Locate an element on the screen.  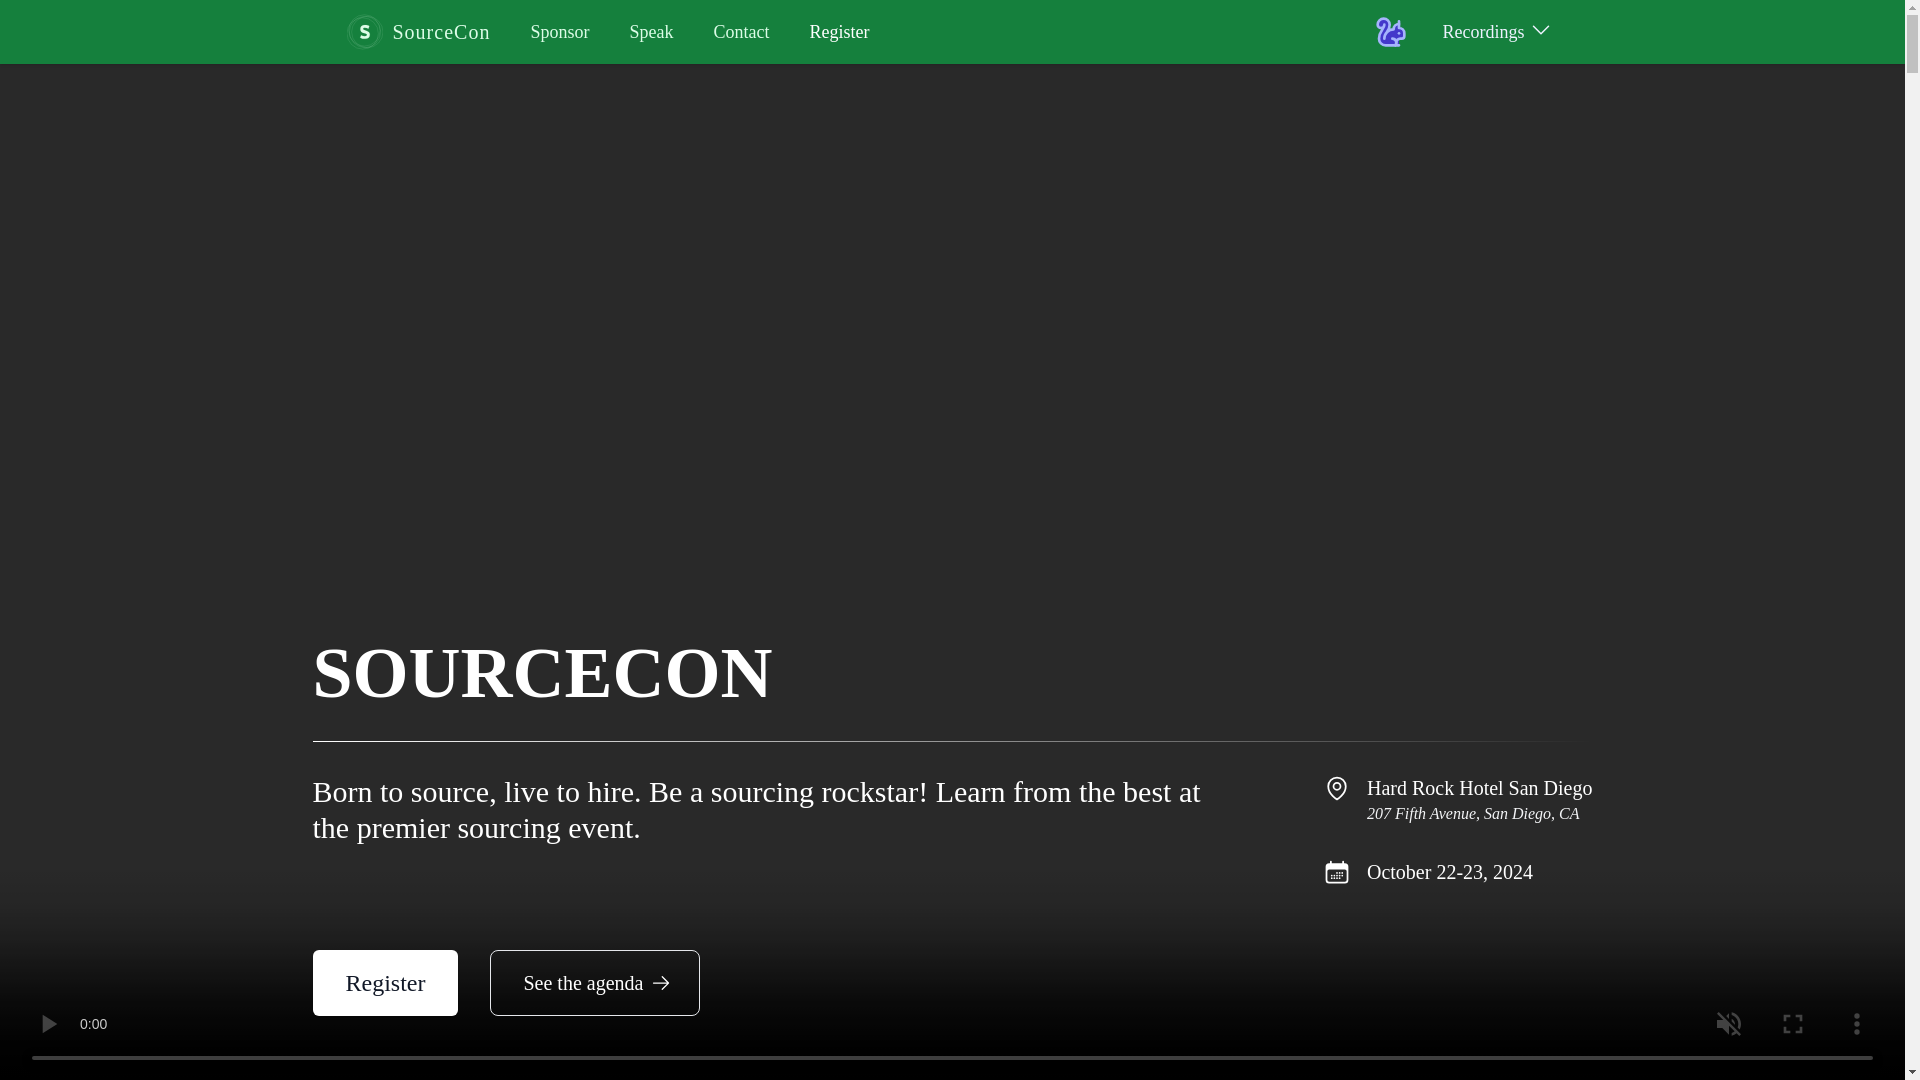
Recordings is located at coordinates (1496, 32).